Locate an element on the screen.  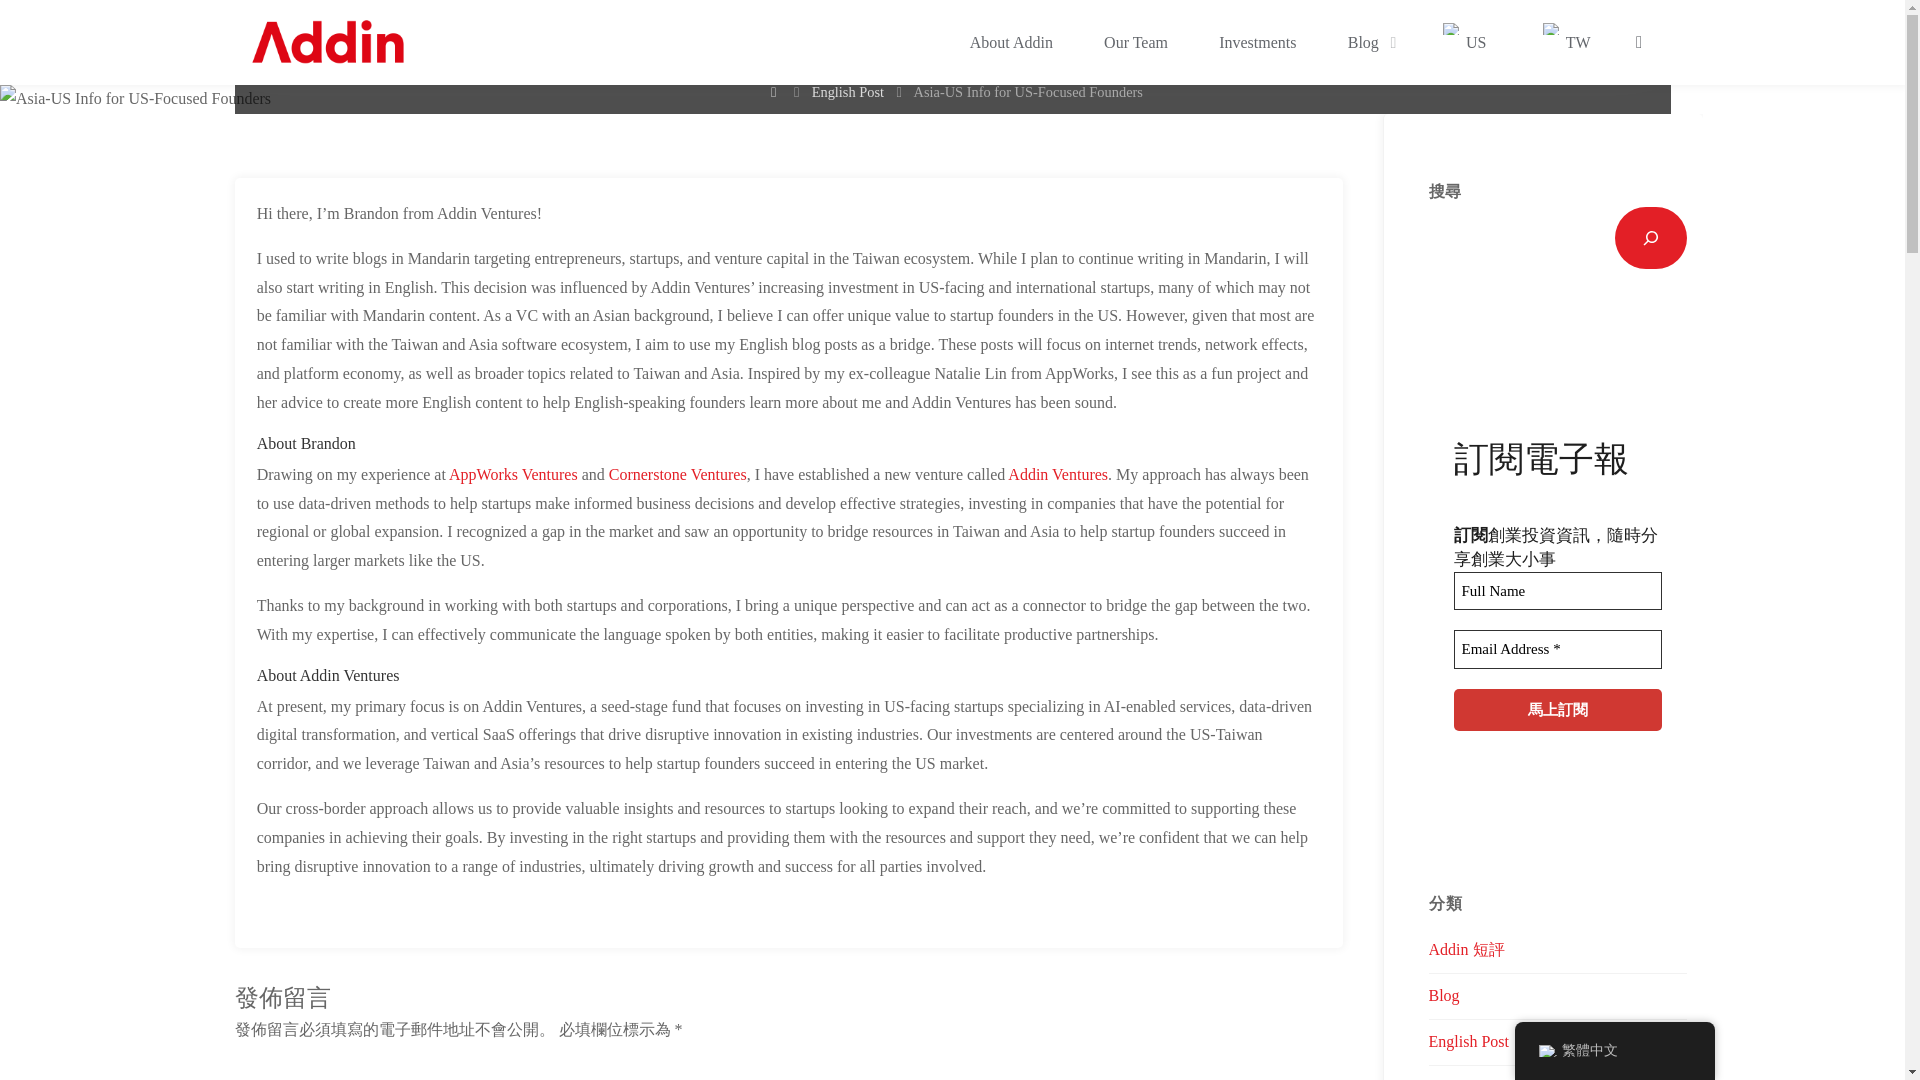
Blog is located at coordinates (1366, 42).